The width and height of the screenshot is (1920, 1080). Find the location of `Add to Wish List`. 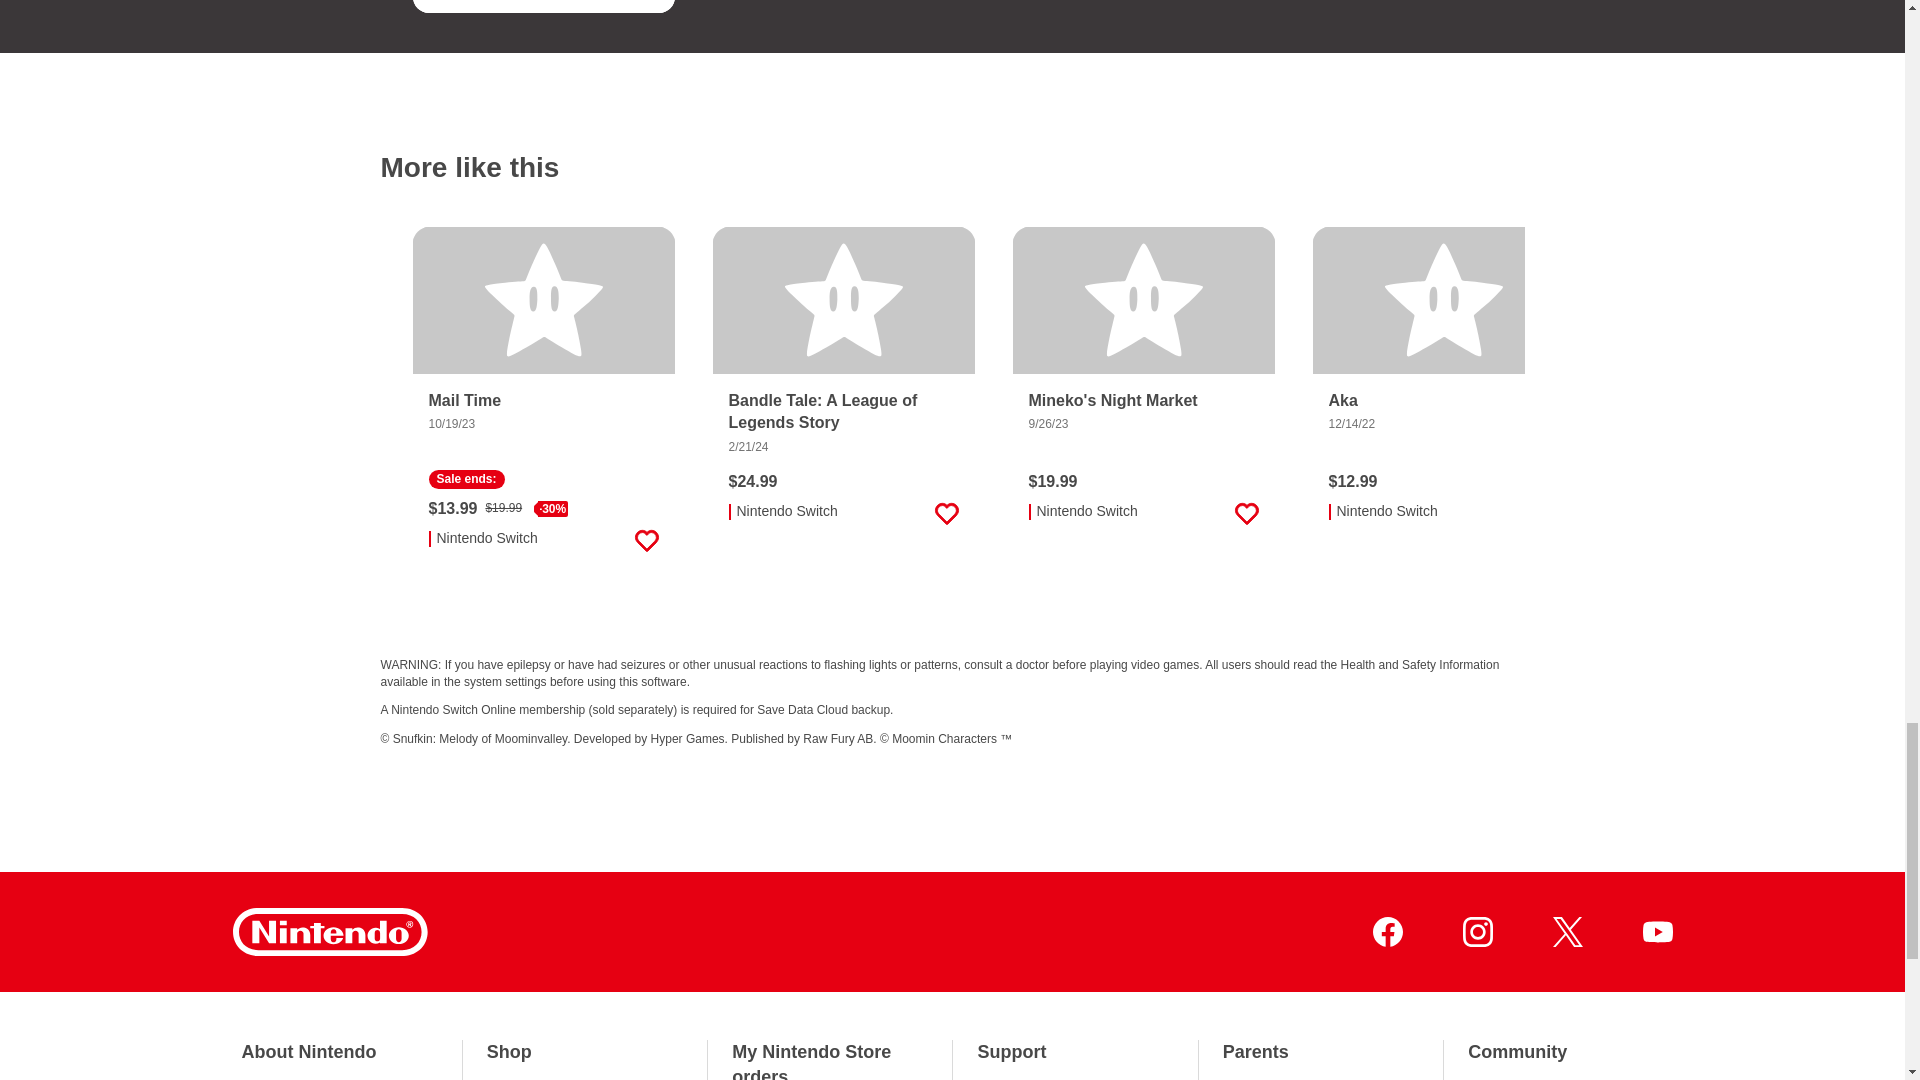

Add to Wish List is located at coordinates (1546, 514).